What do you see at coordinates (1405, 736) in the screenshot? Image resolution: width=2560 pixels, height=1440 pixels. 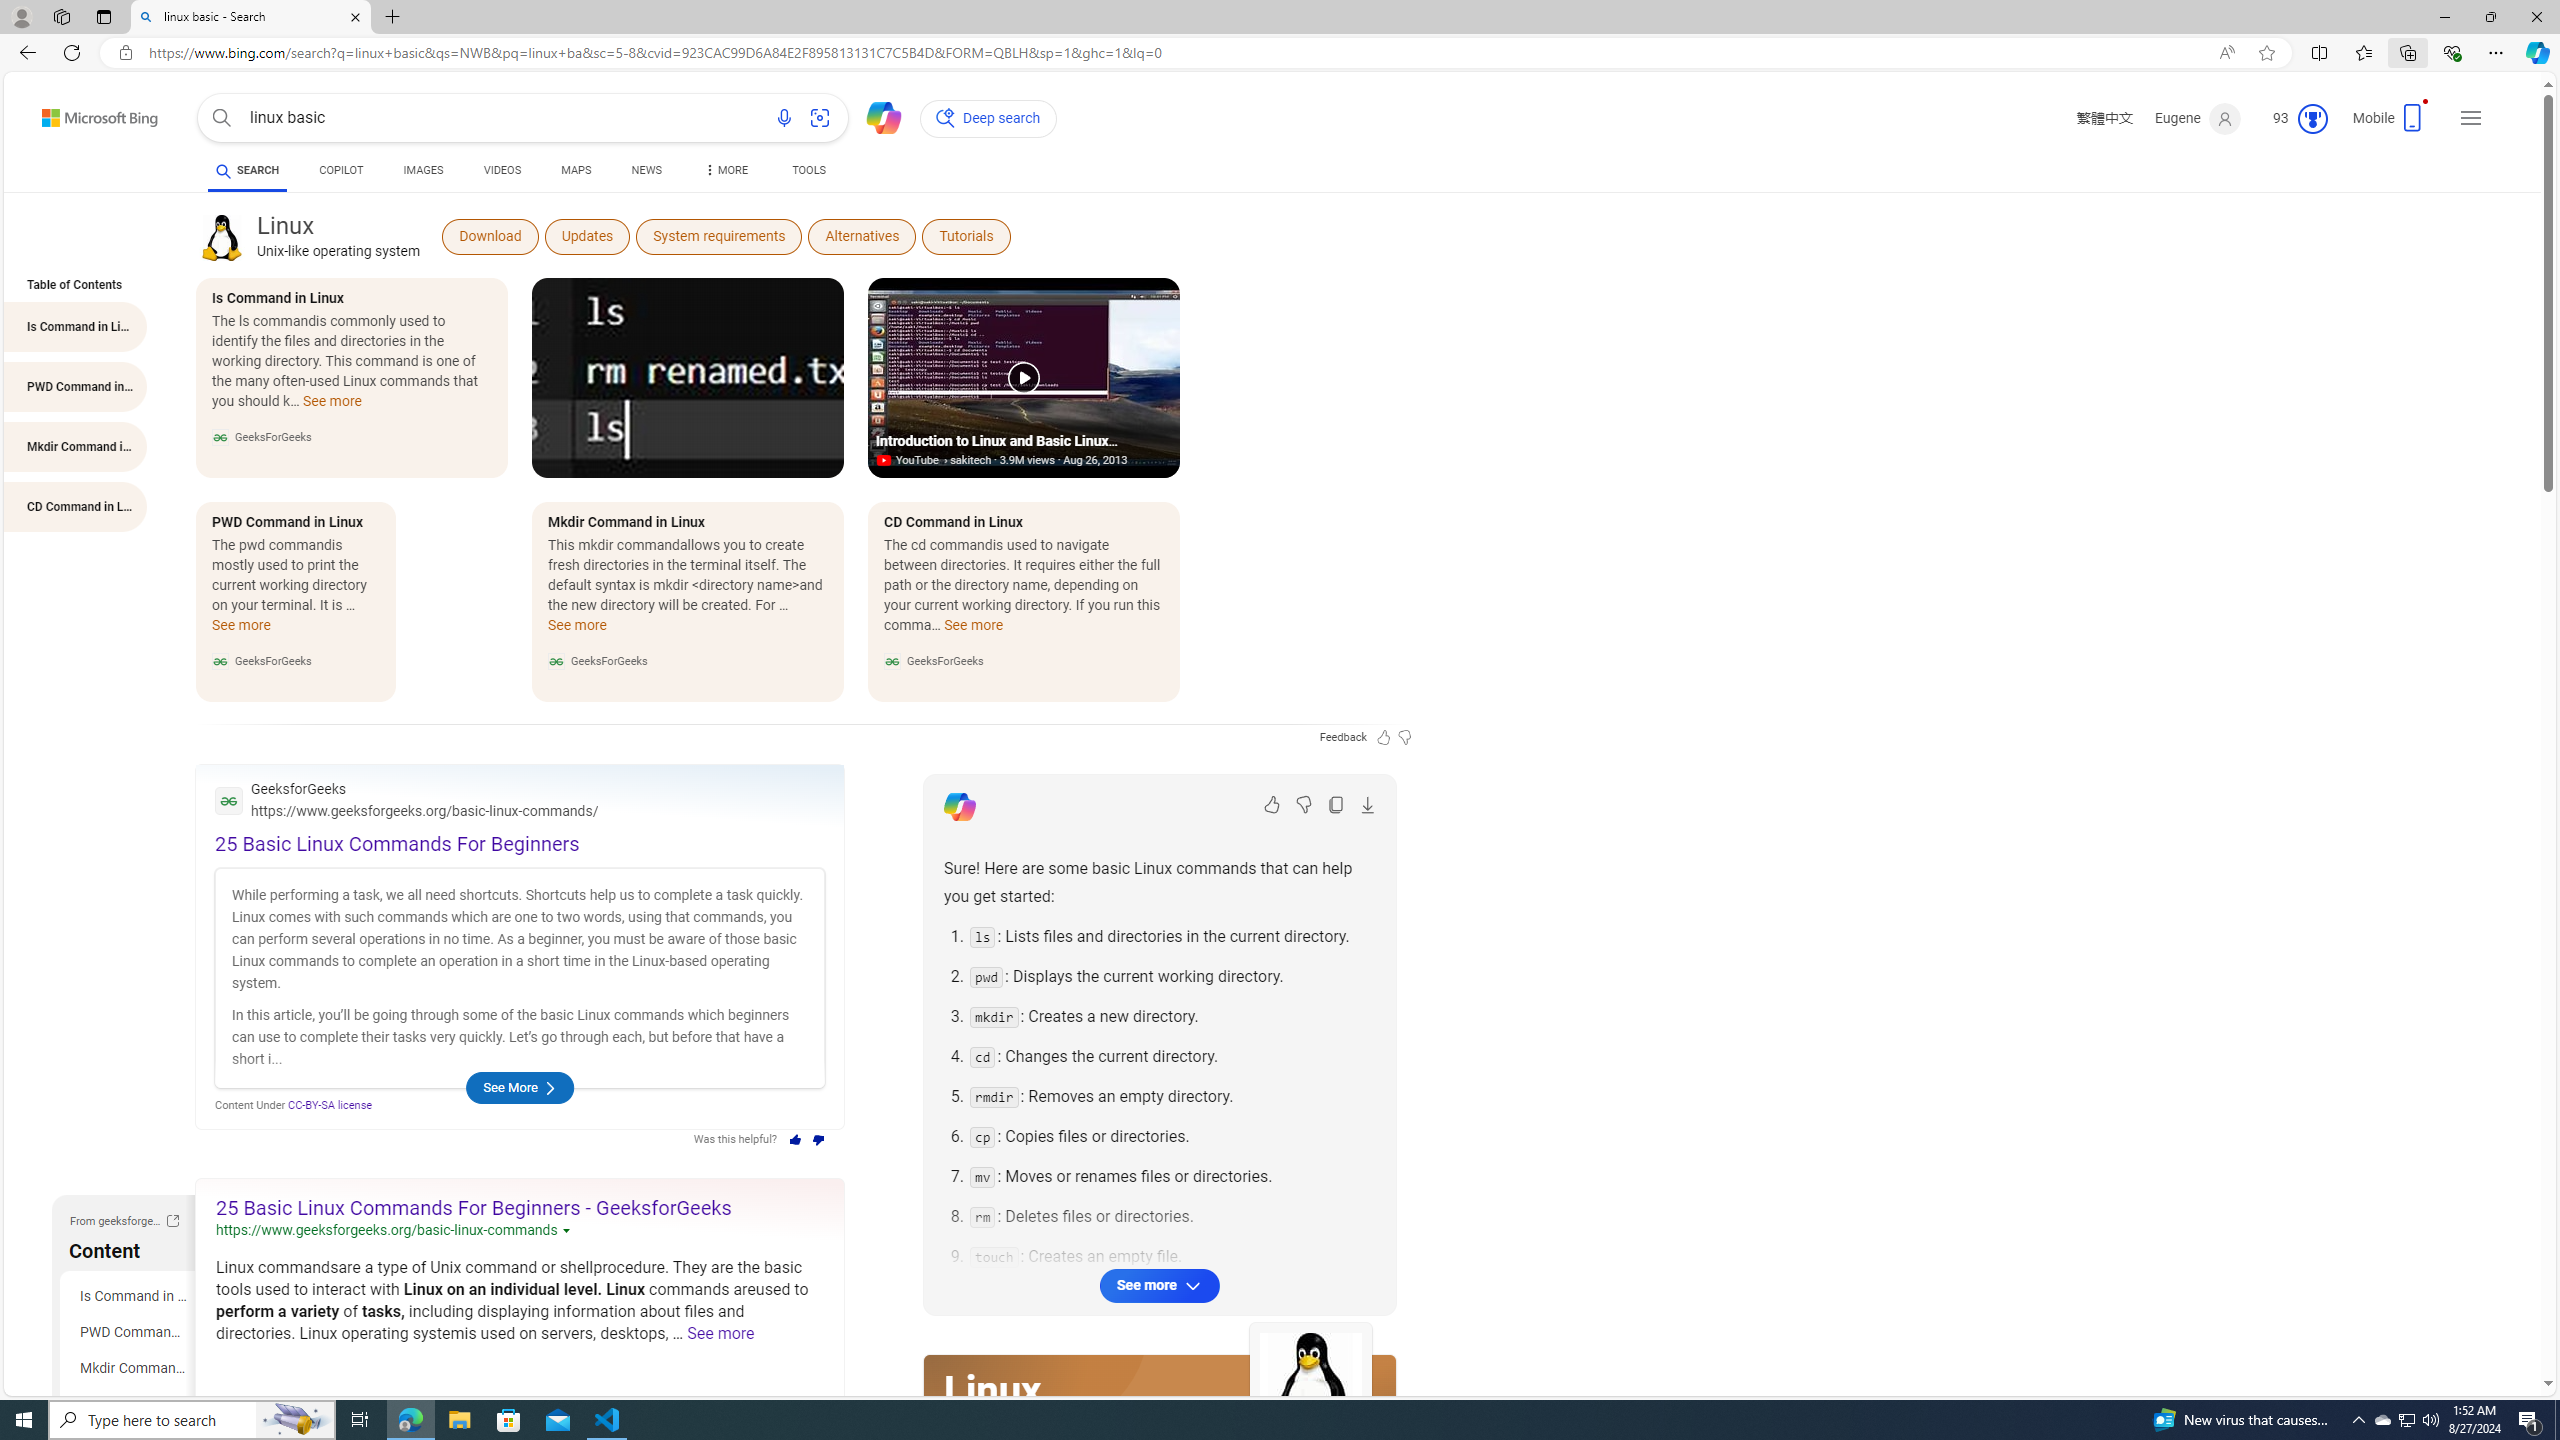 I see `Feedback Dislike` at bounding box center [1405, 736].